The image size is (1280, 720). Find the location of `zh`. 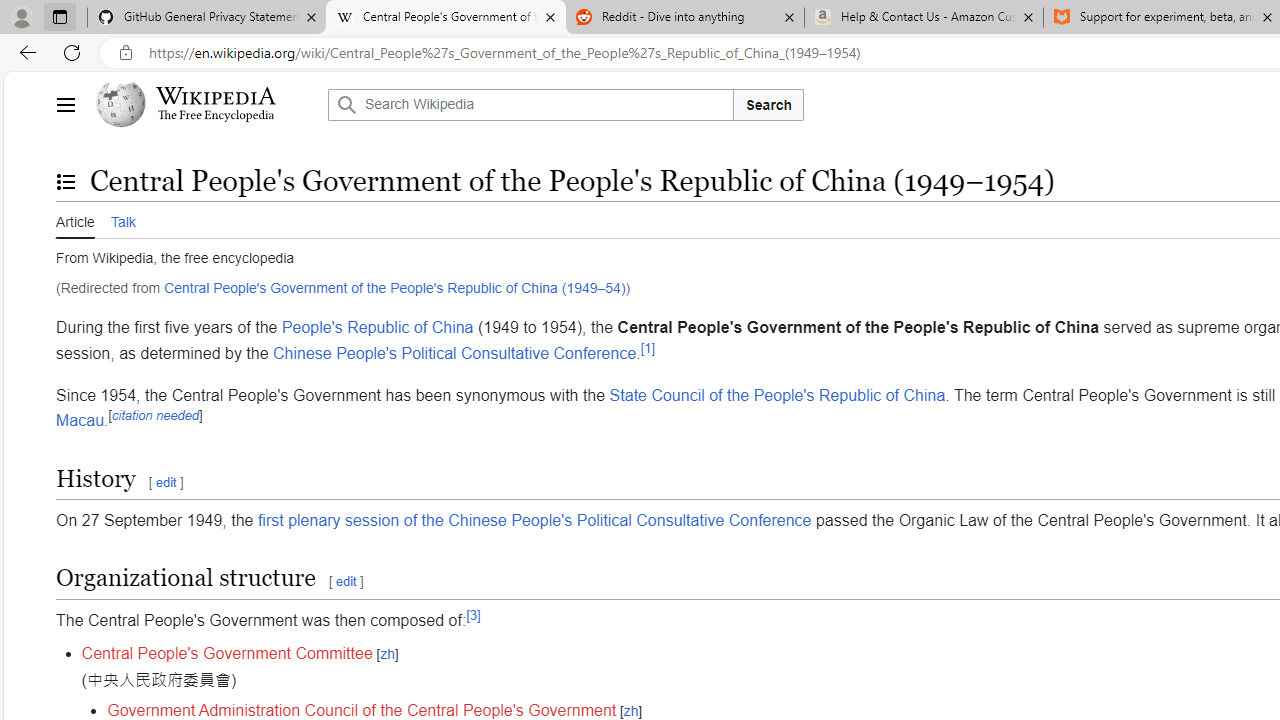

zh is located at coordinates (630, 712).